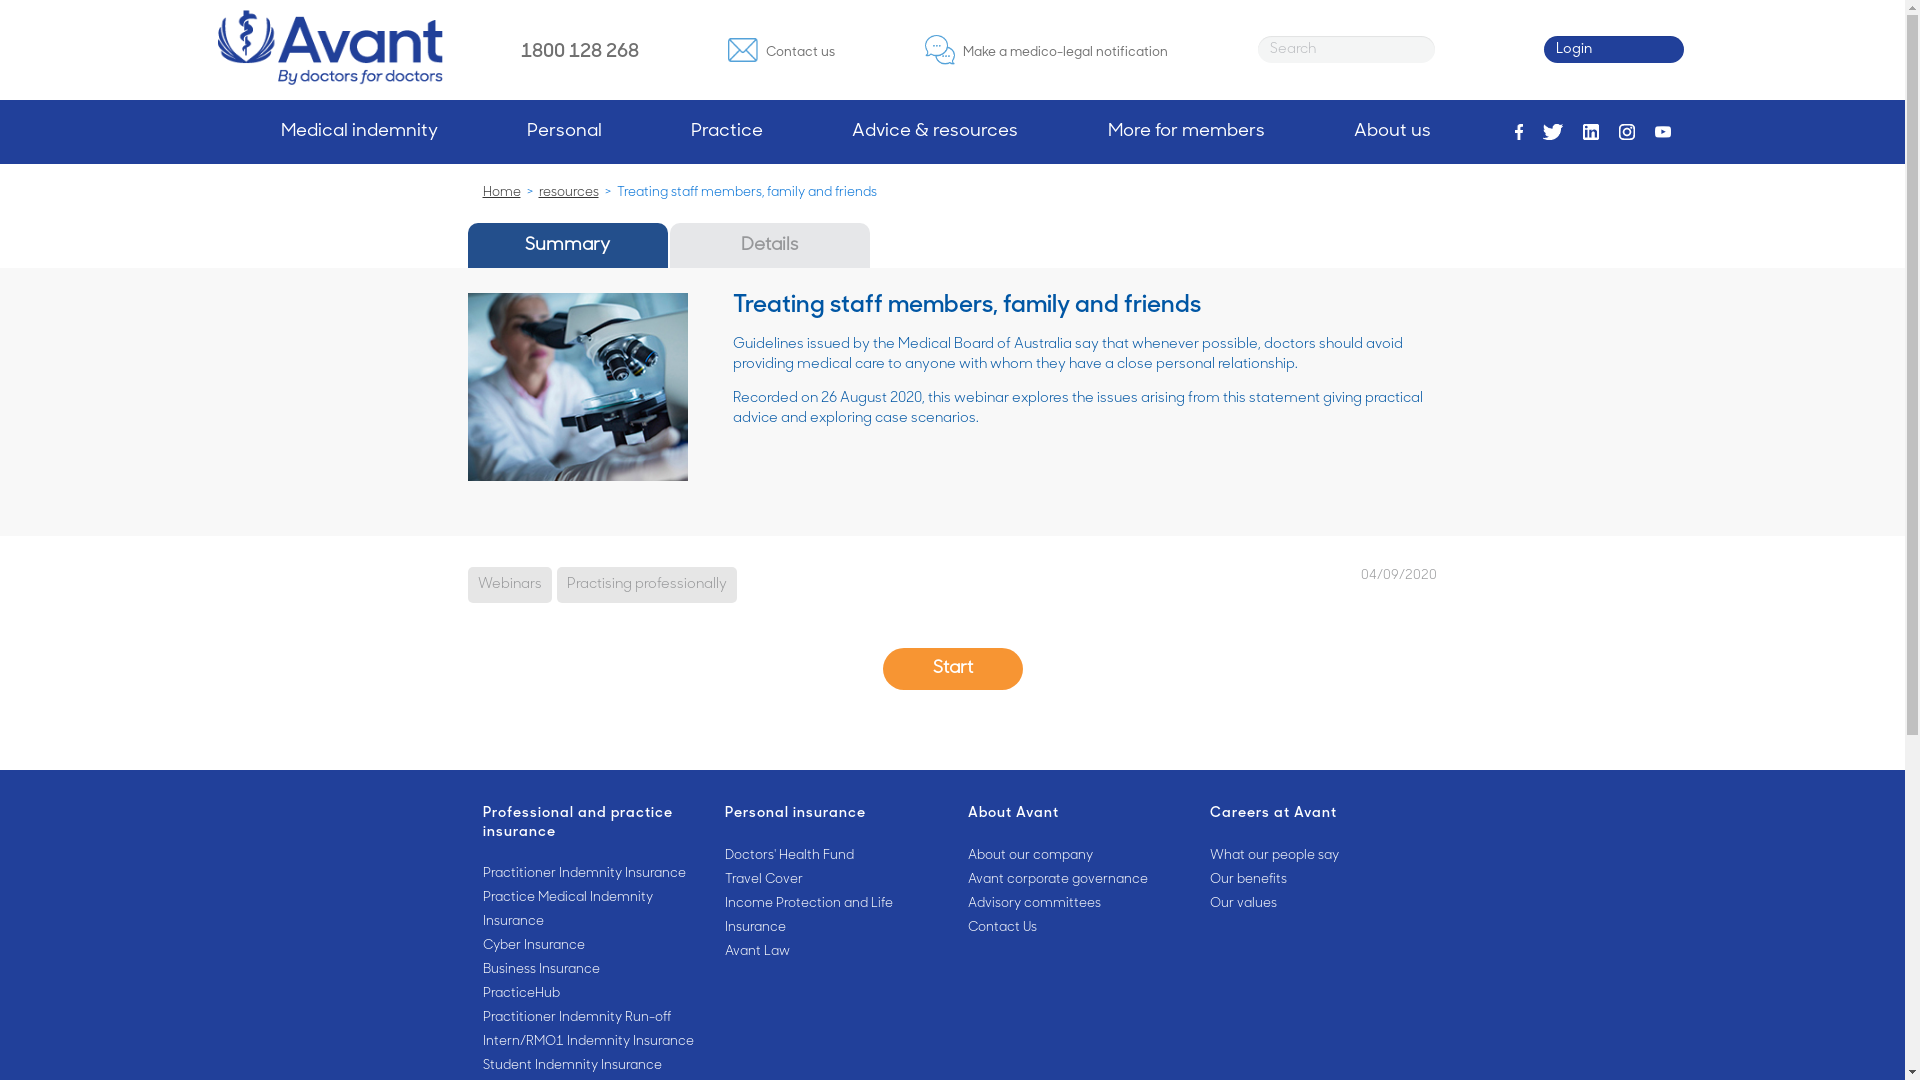  I want to click on Summary, so click(568, 246).